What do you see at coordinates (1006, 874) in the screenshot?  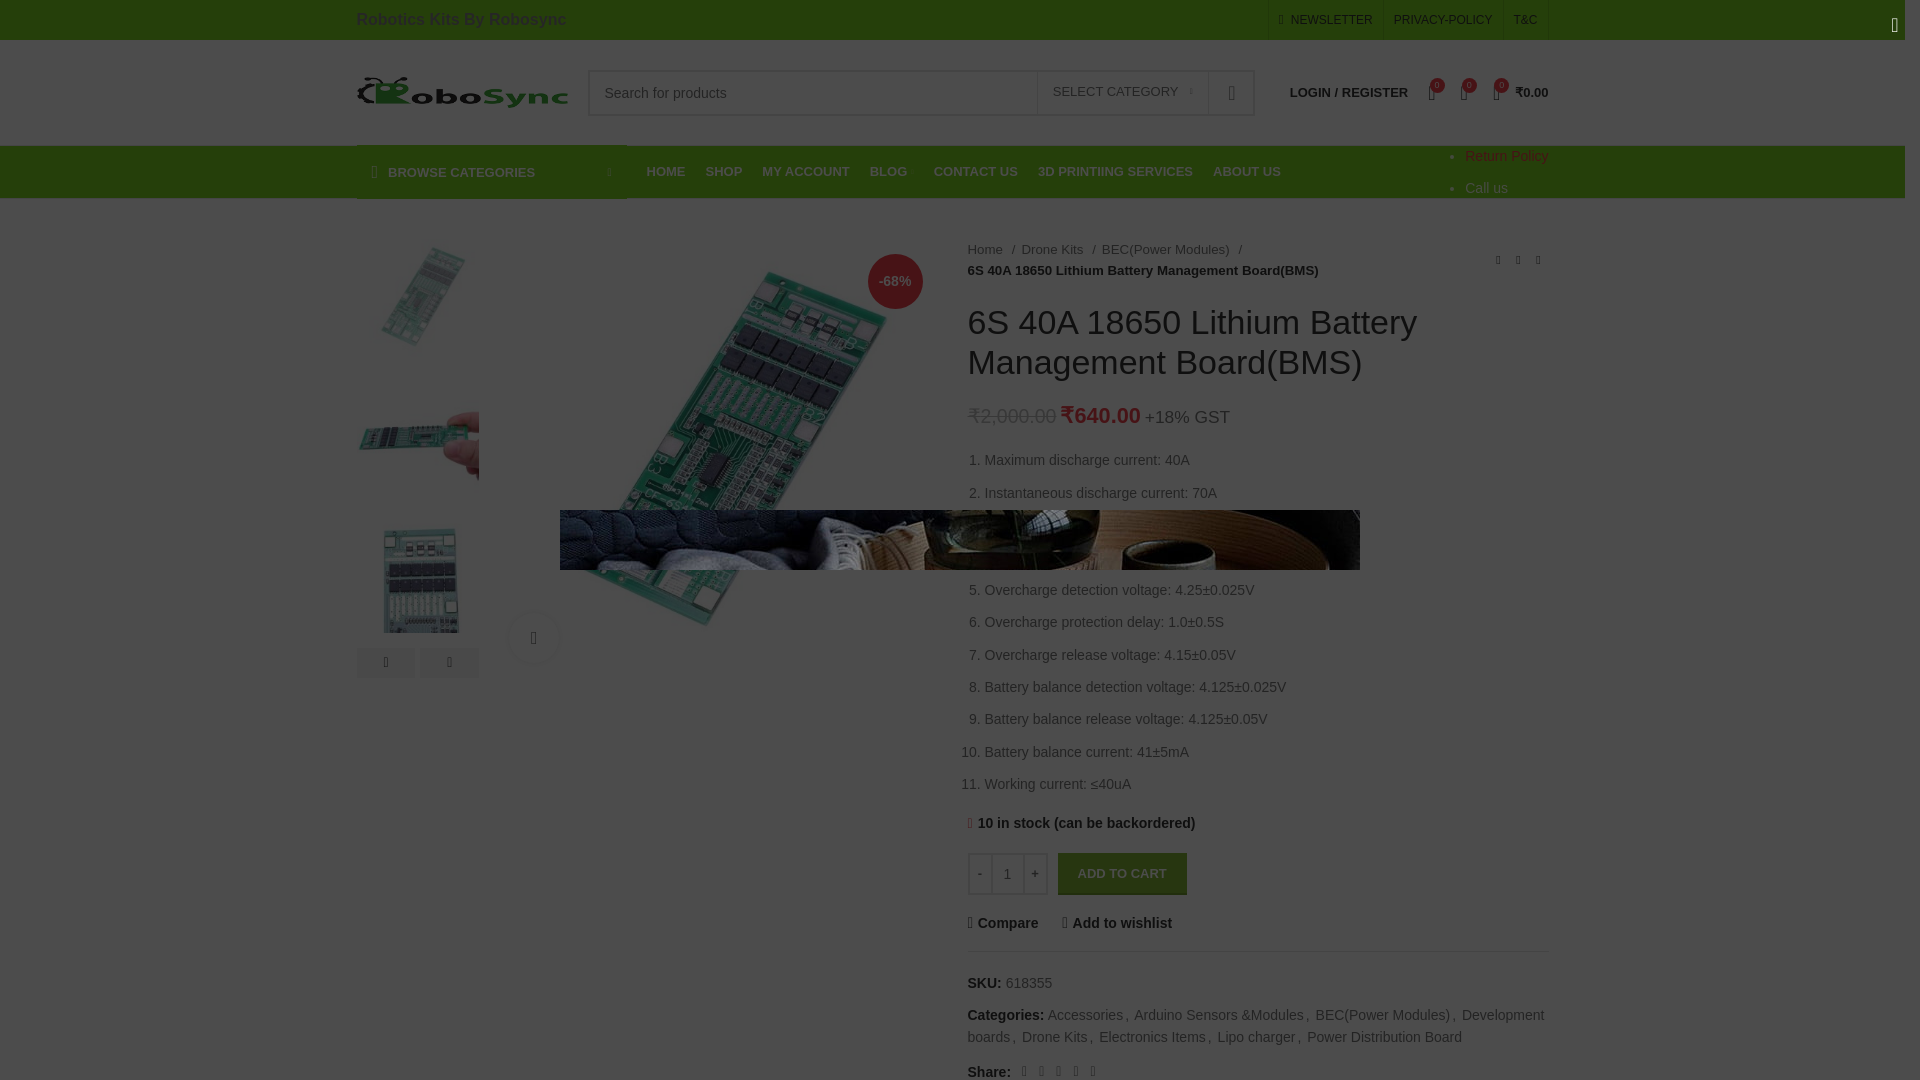 I see `1` at bounding box center [1006, 874].